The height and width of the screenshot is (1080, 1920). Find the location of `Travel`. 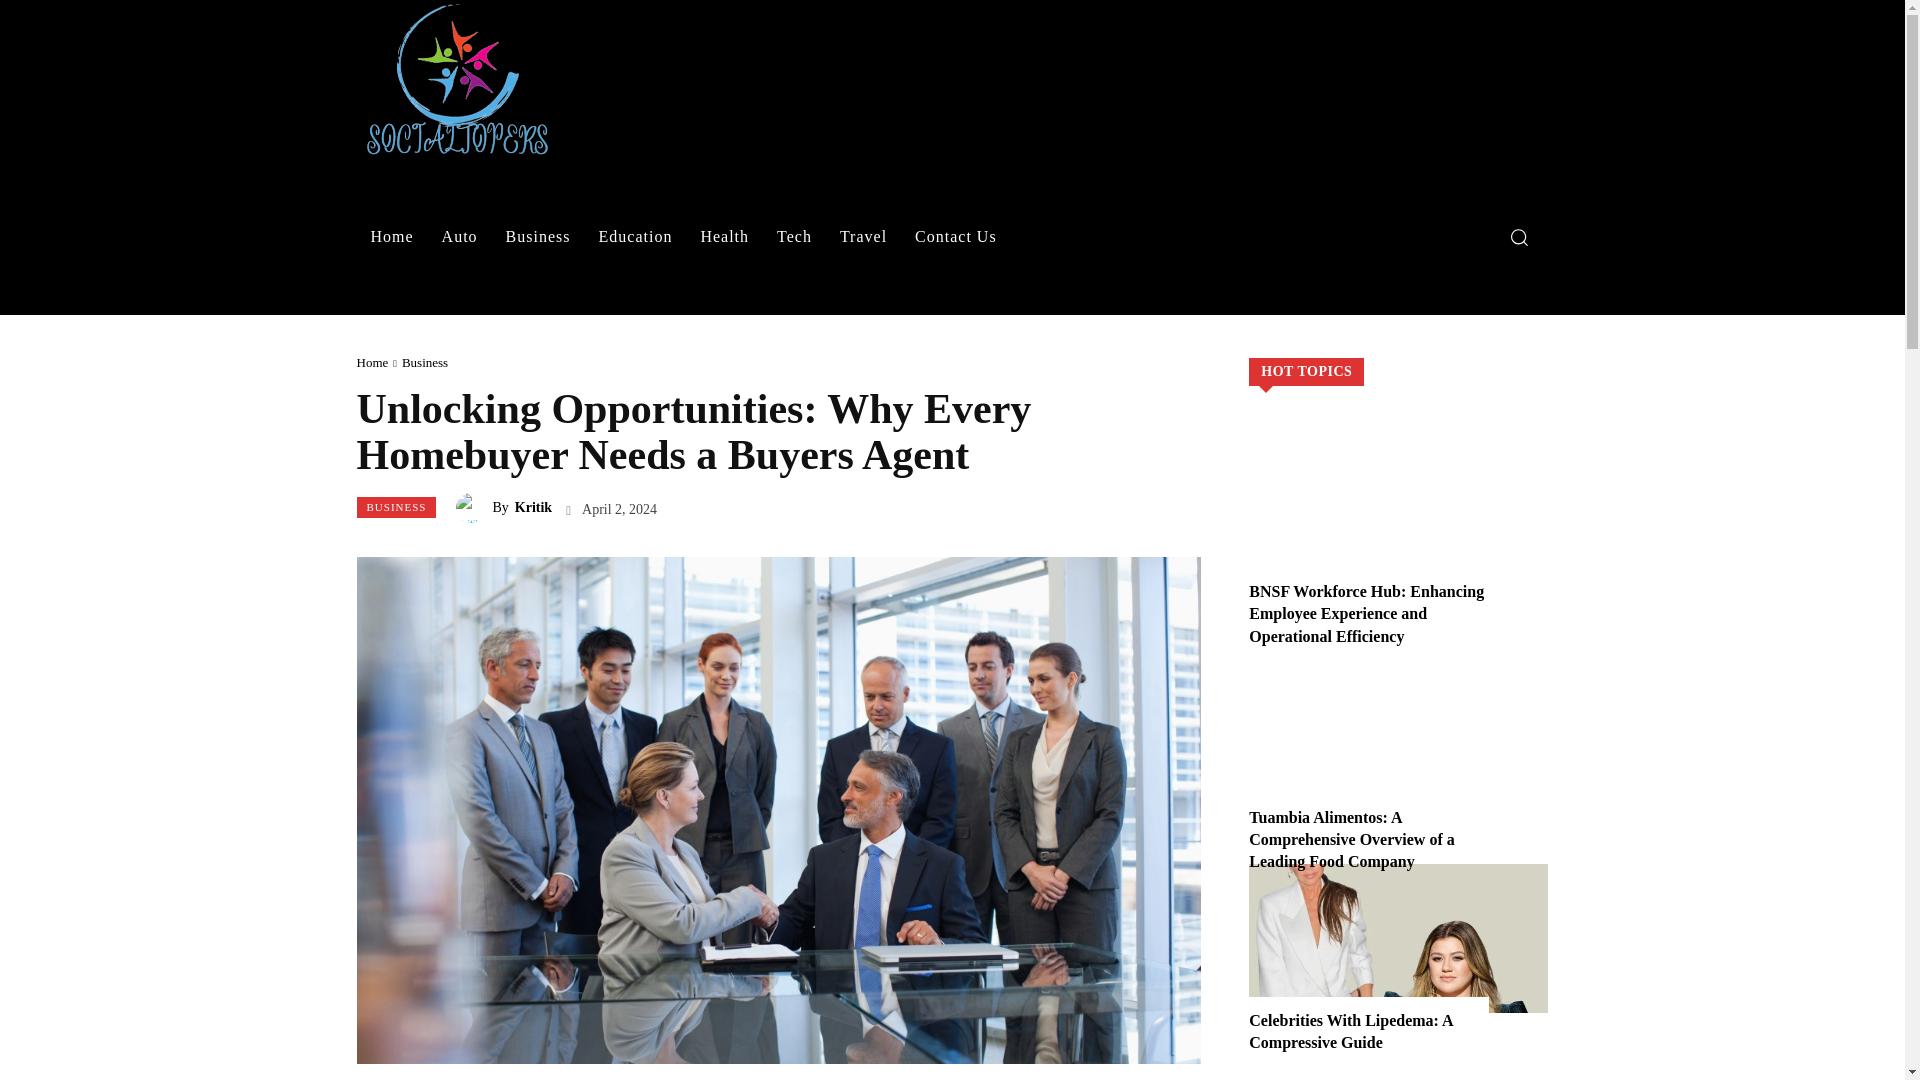

Travel is located at coordinates (862, 236).